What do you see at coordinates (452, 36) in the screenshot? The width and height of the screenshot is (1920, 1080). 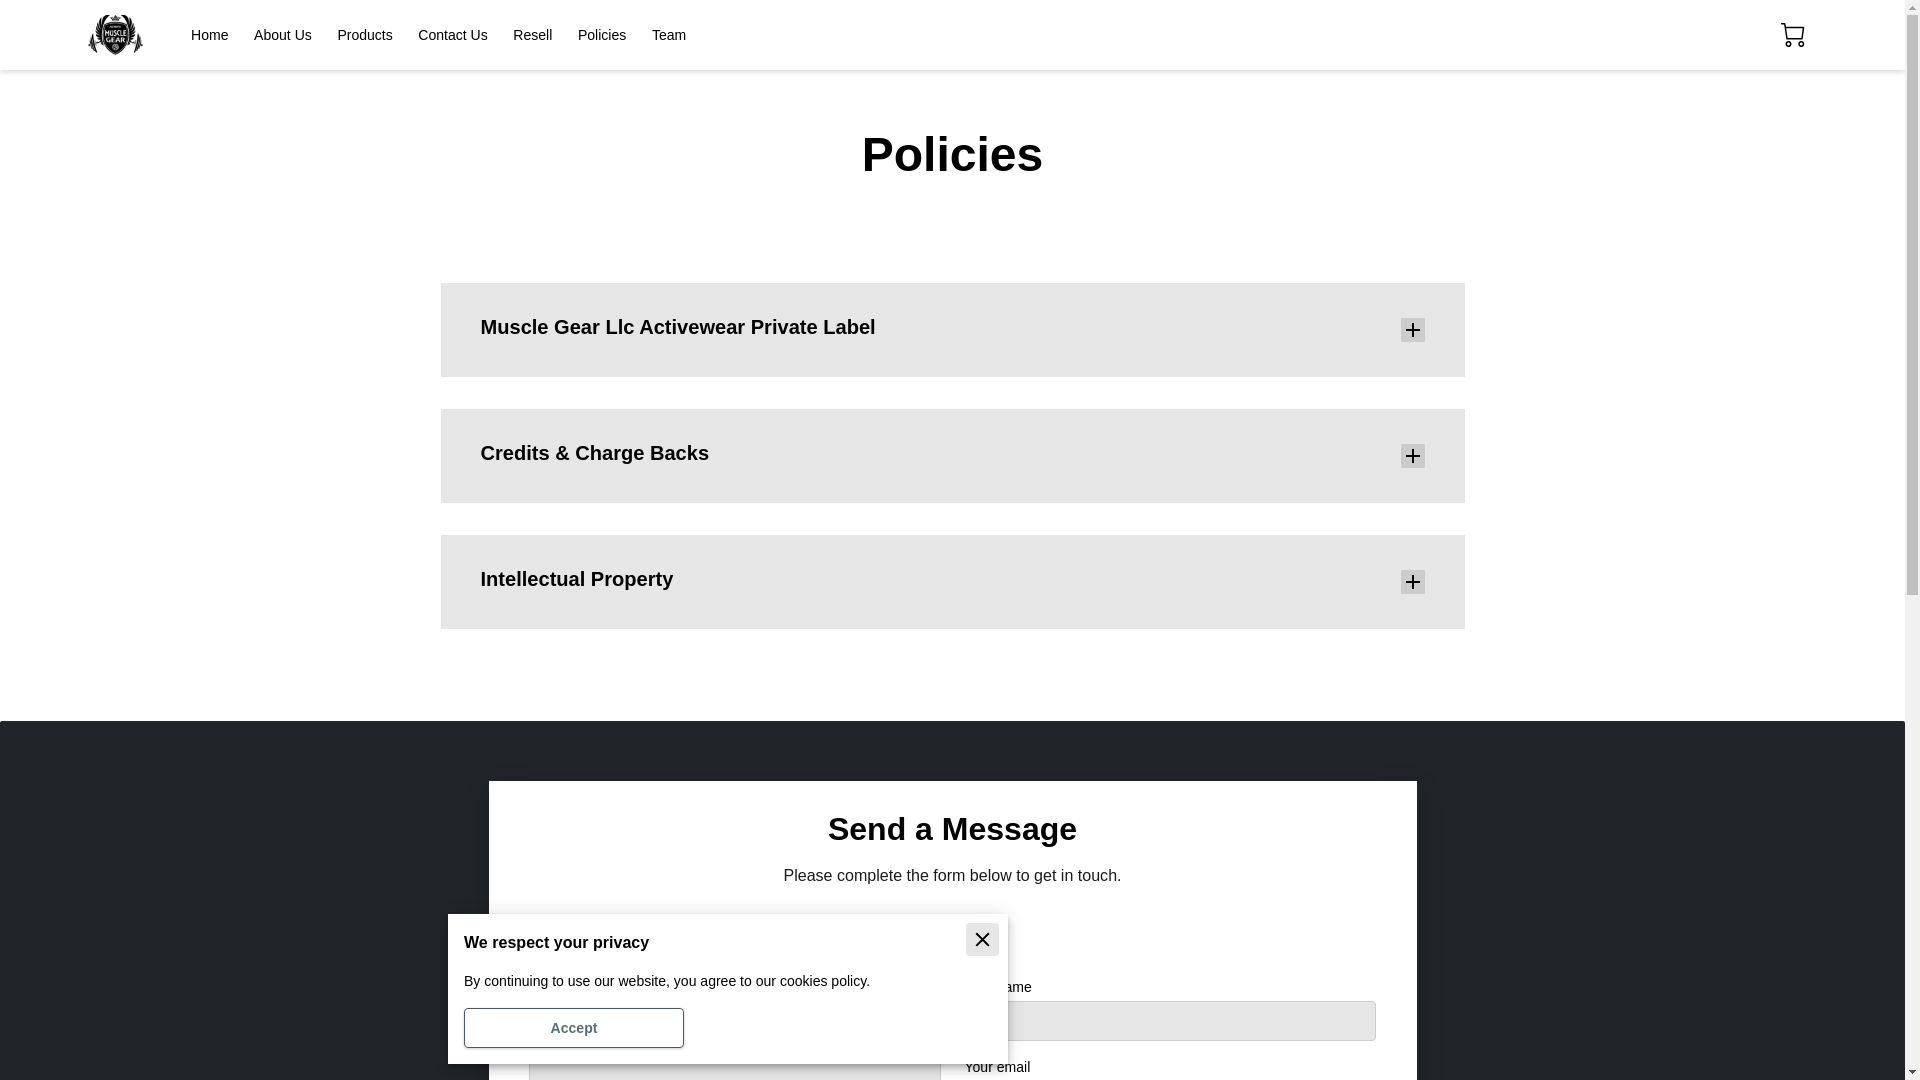 I see `Contact Us` at bounding box center [452, 36].